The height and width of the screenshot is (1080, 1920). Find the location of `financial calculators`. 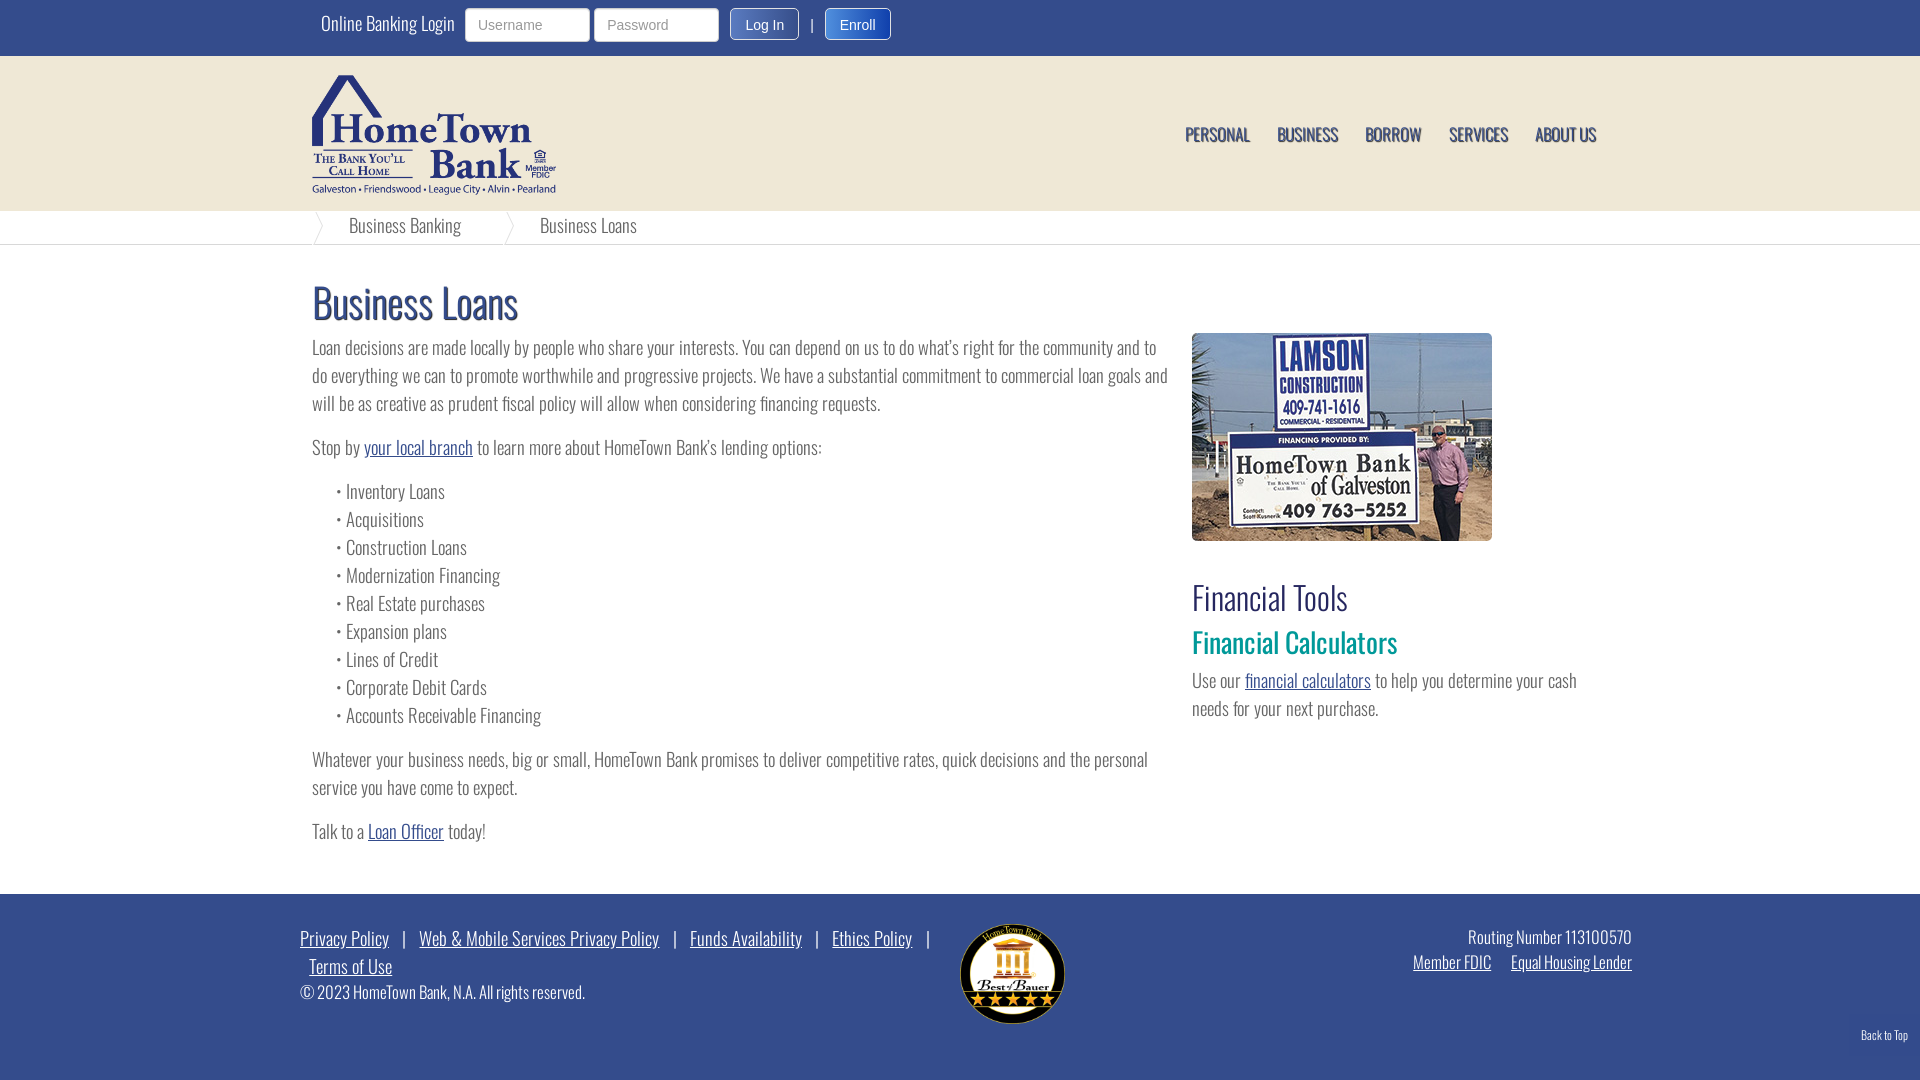

financial calculators is located at coordinates (1308, 680).